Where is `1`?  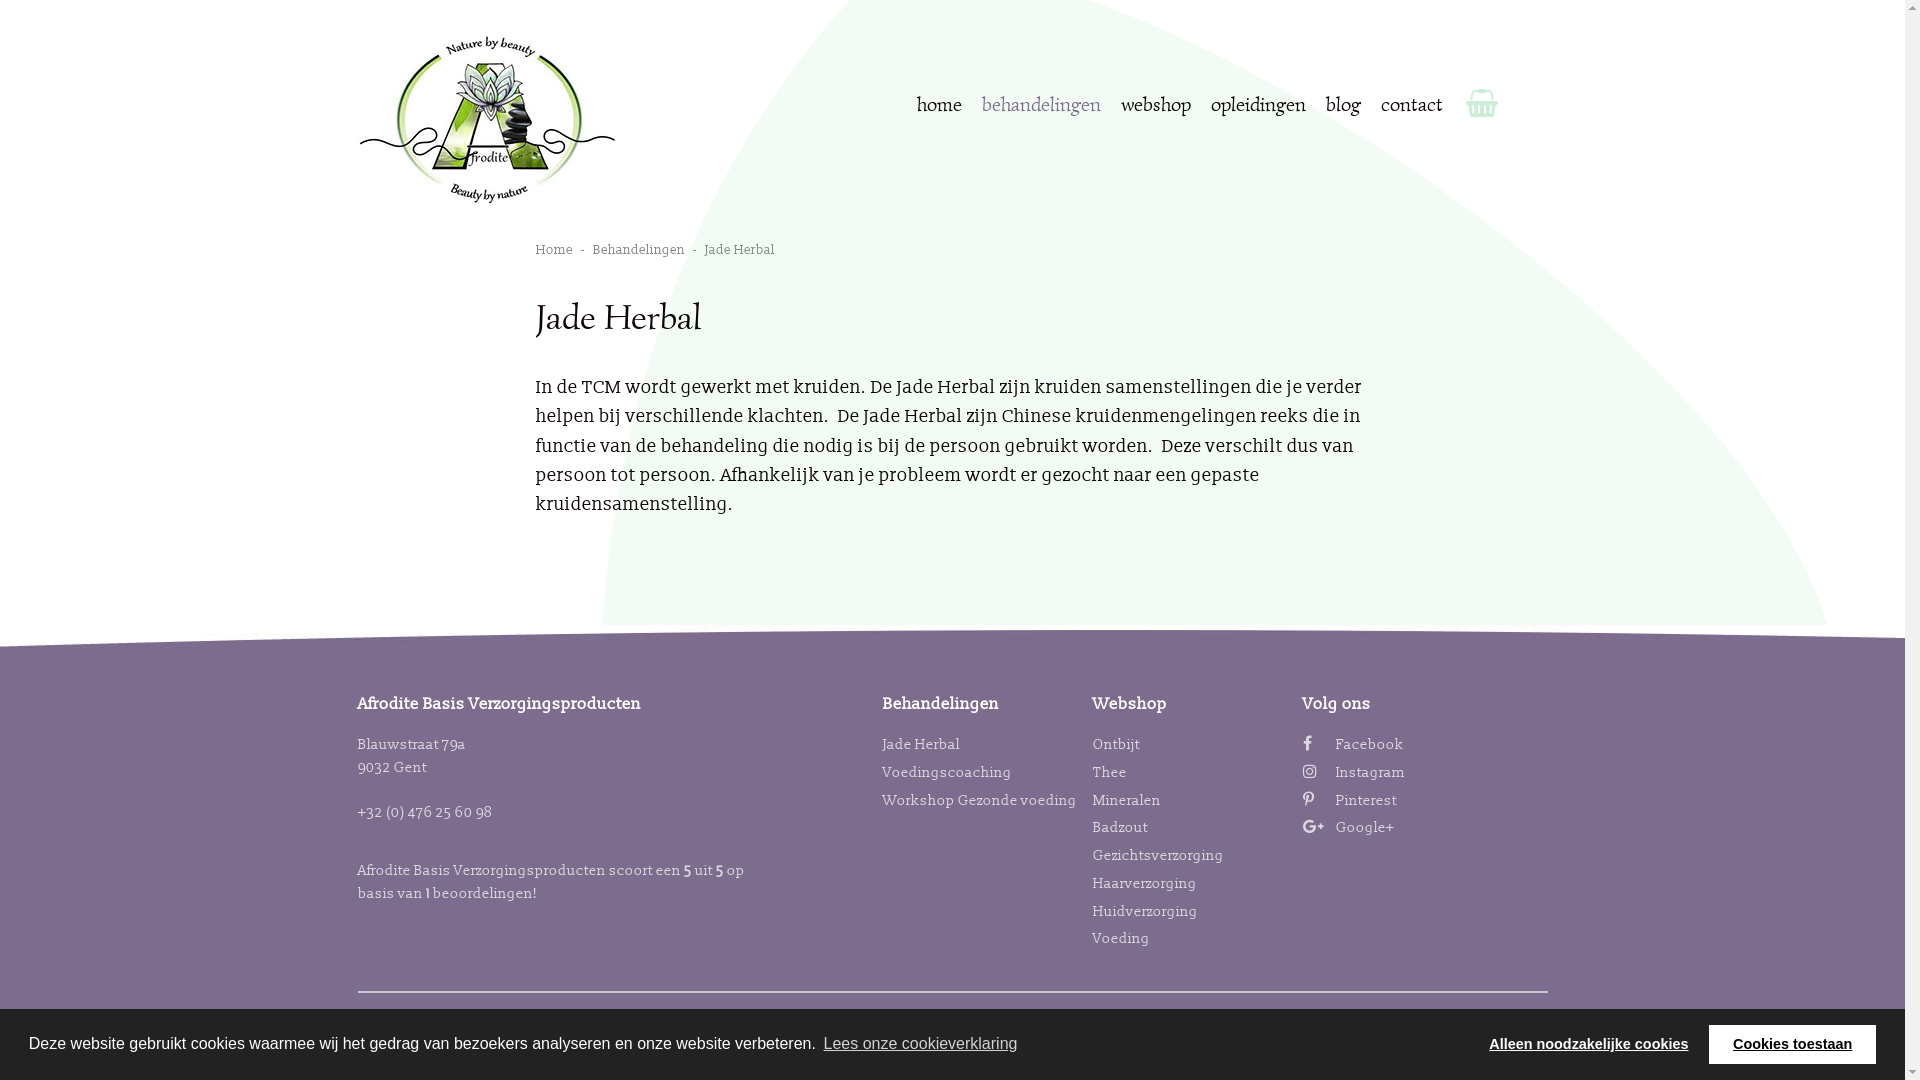 1 is located at coordinates (428, 894).